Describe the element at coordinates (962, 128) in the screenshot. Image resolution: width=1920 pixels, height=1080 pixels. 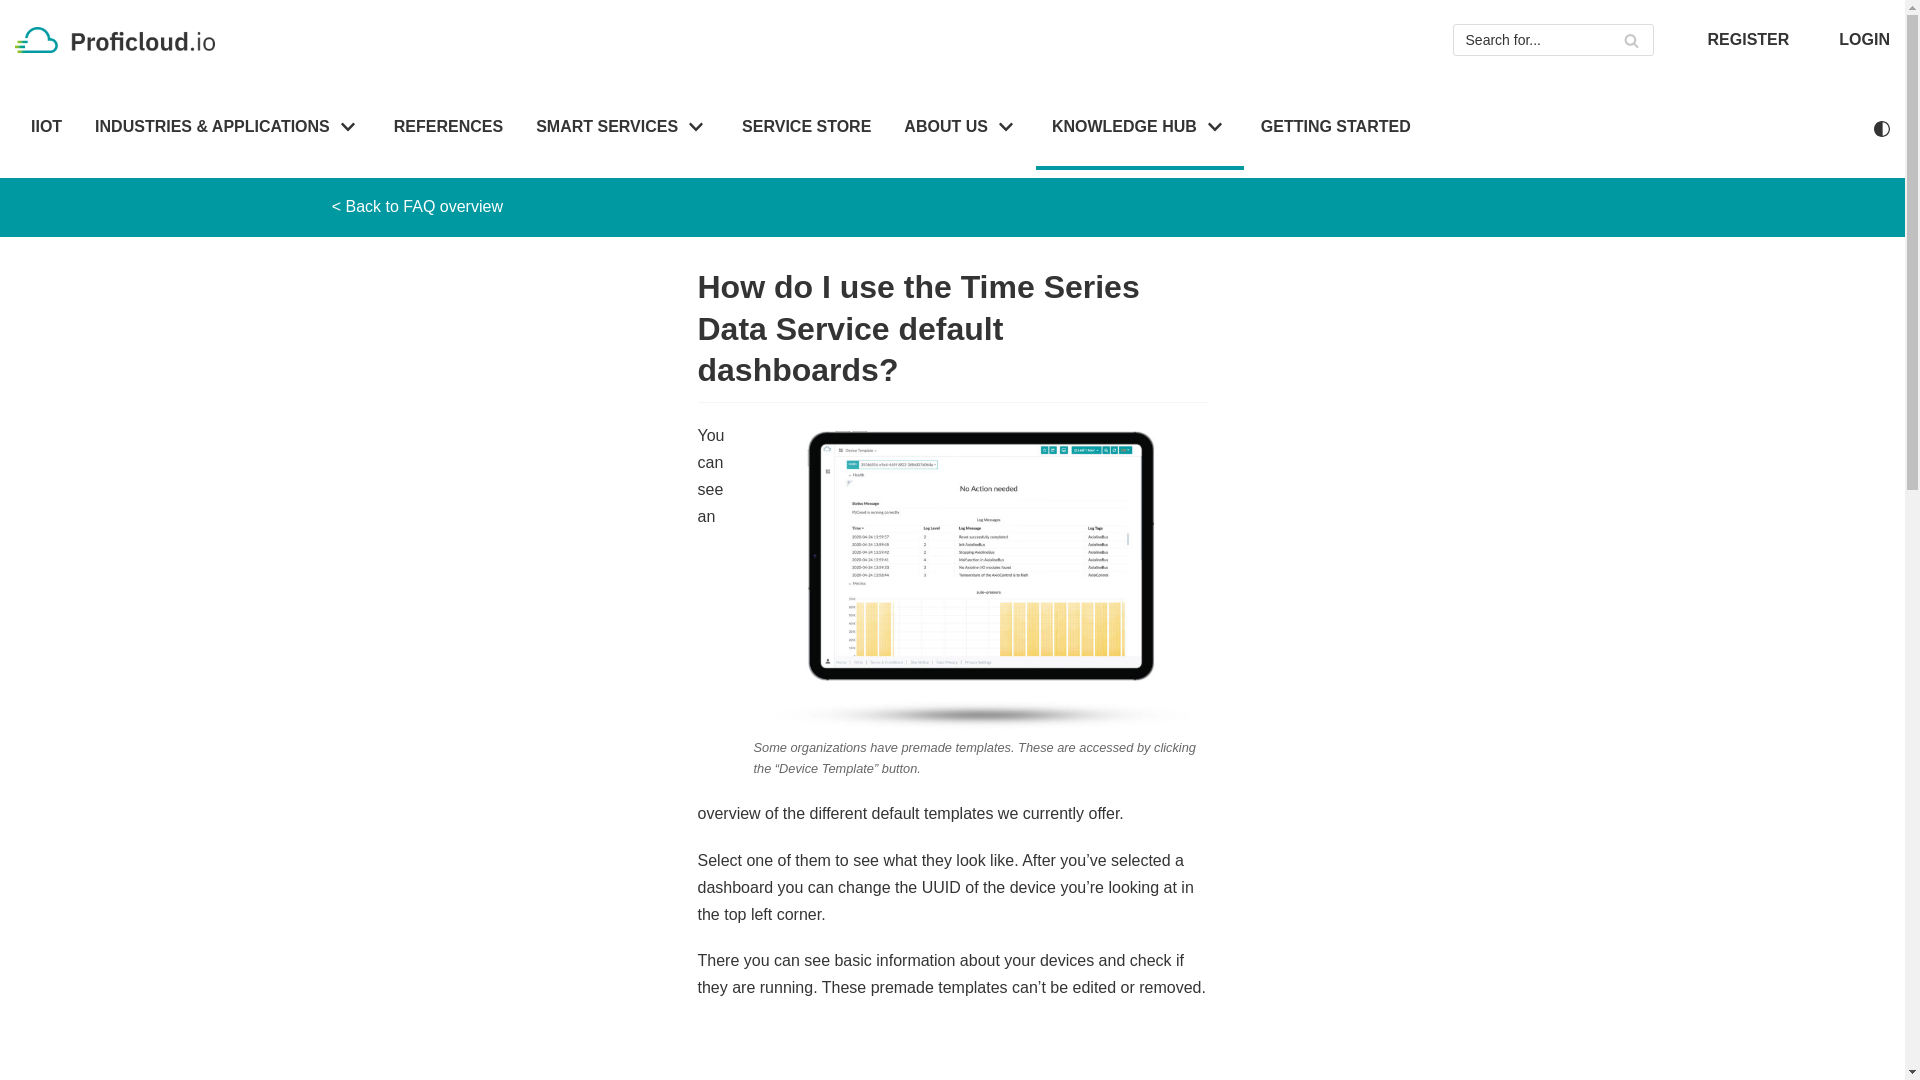
I see `ABOUT US` at that location.